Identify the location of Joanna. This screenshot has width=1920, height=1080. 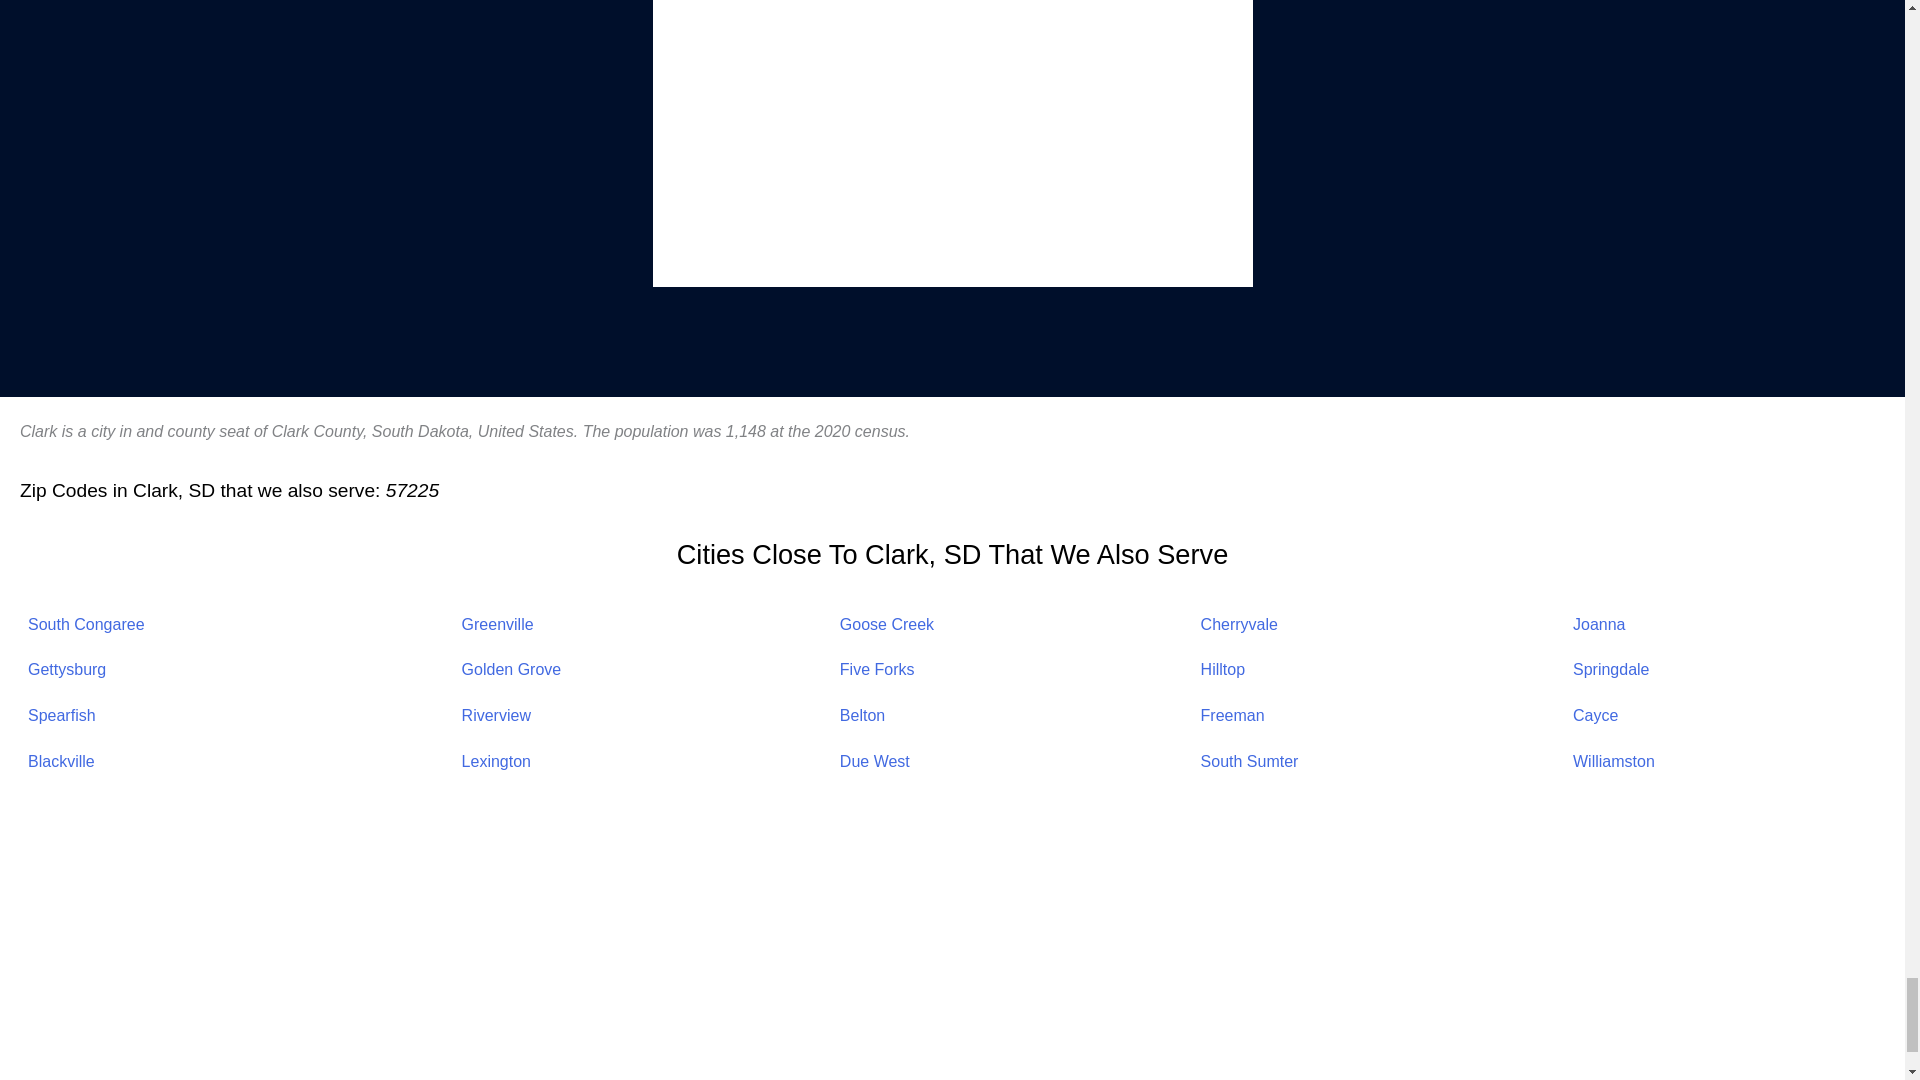
(1599, 624).